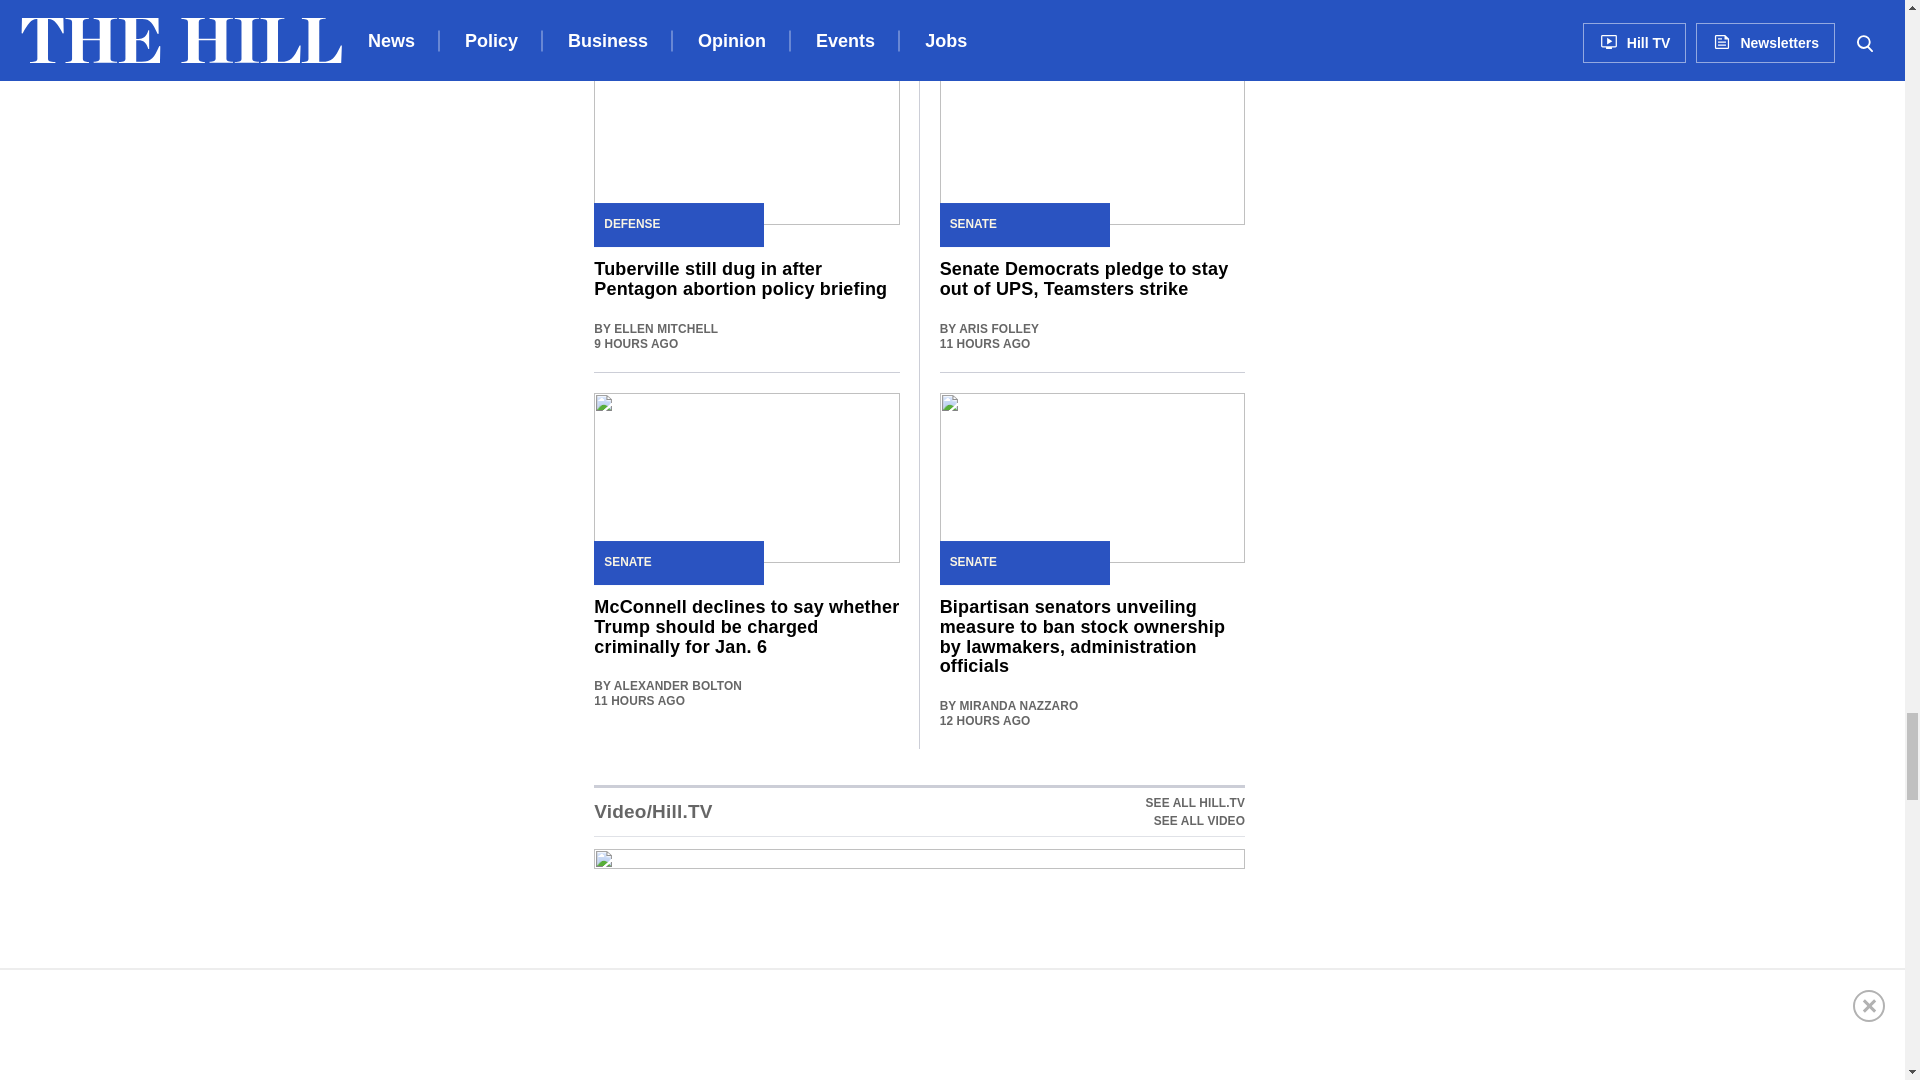 The image size is (1920, 1080). I want to click on SEE ALL VIDEO, so click(1195, 812).